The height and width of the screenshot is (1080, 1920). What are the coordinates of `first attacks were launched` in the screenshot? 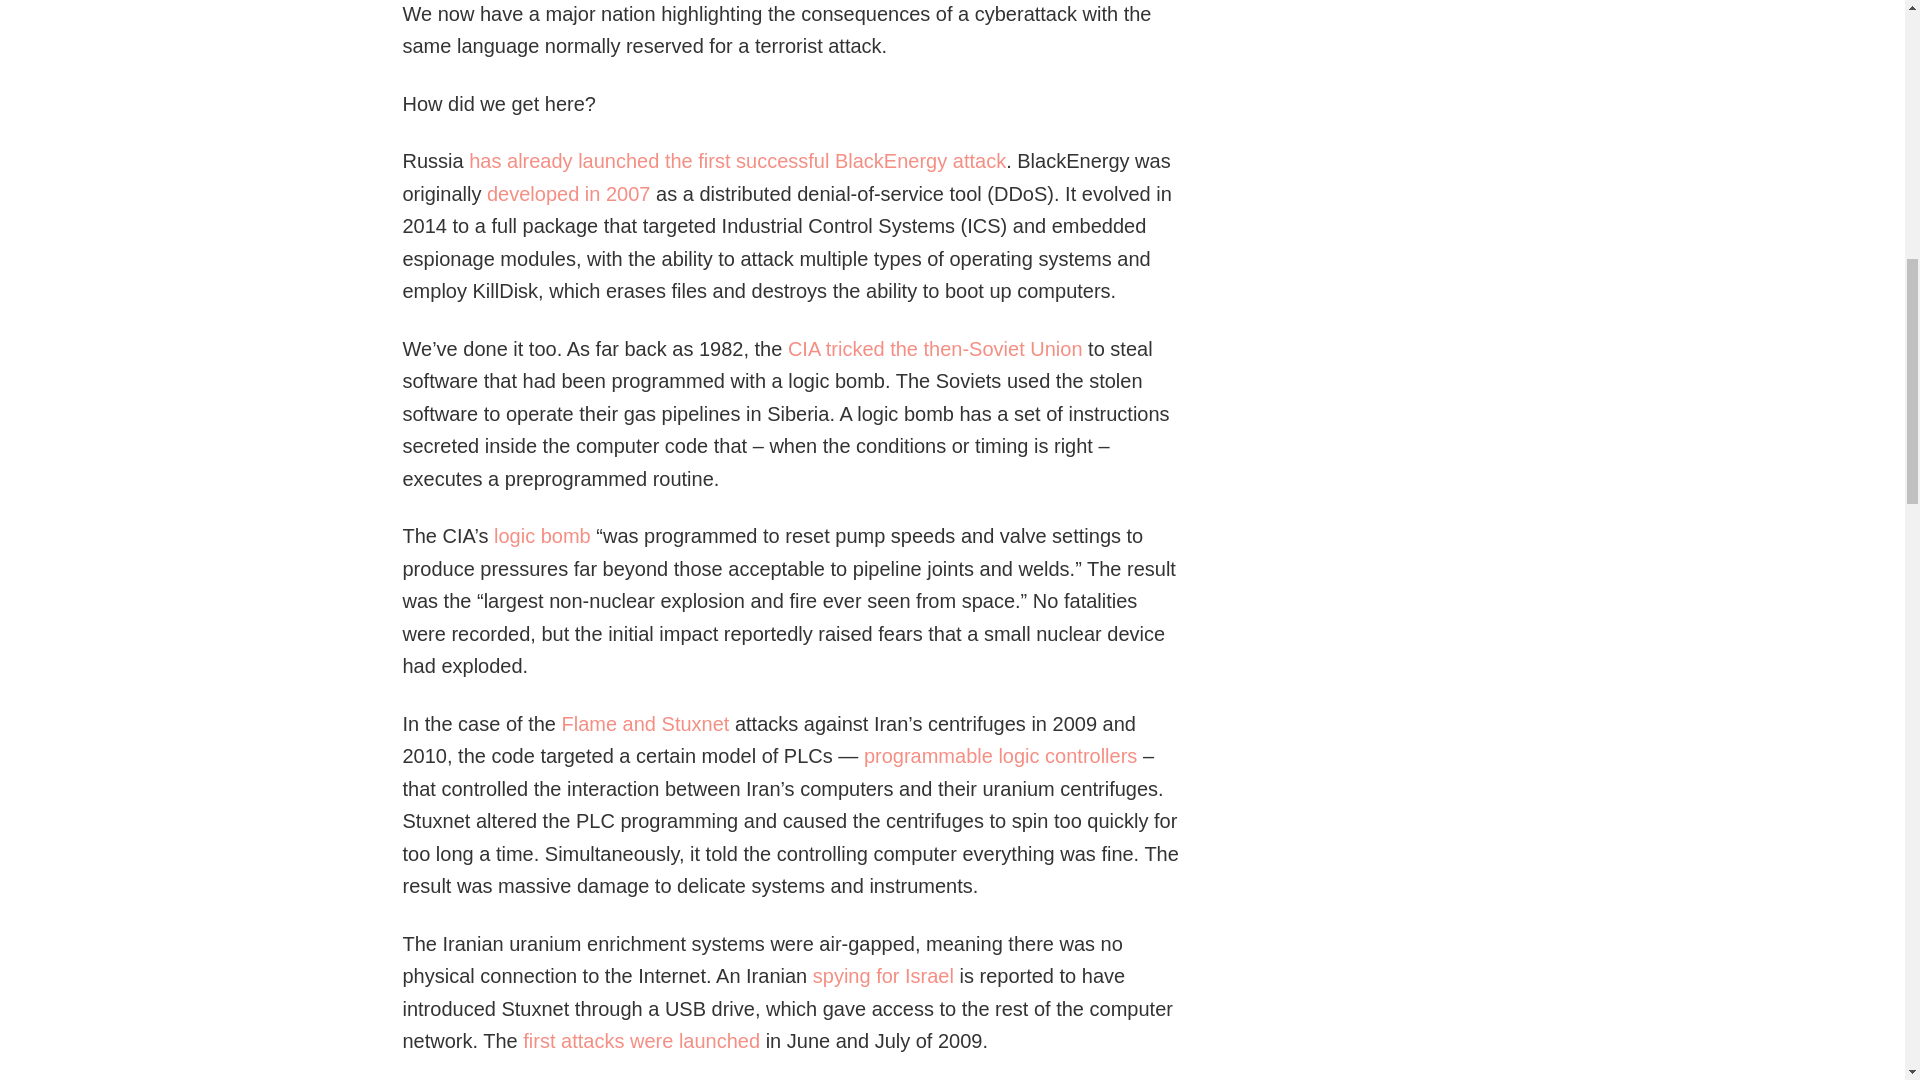 It's located at (641, 1040).